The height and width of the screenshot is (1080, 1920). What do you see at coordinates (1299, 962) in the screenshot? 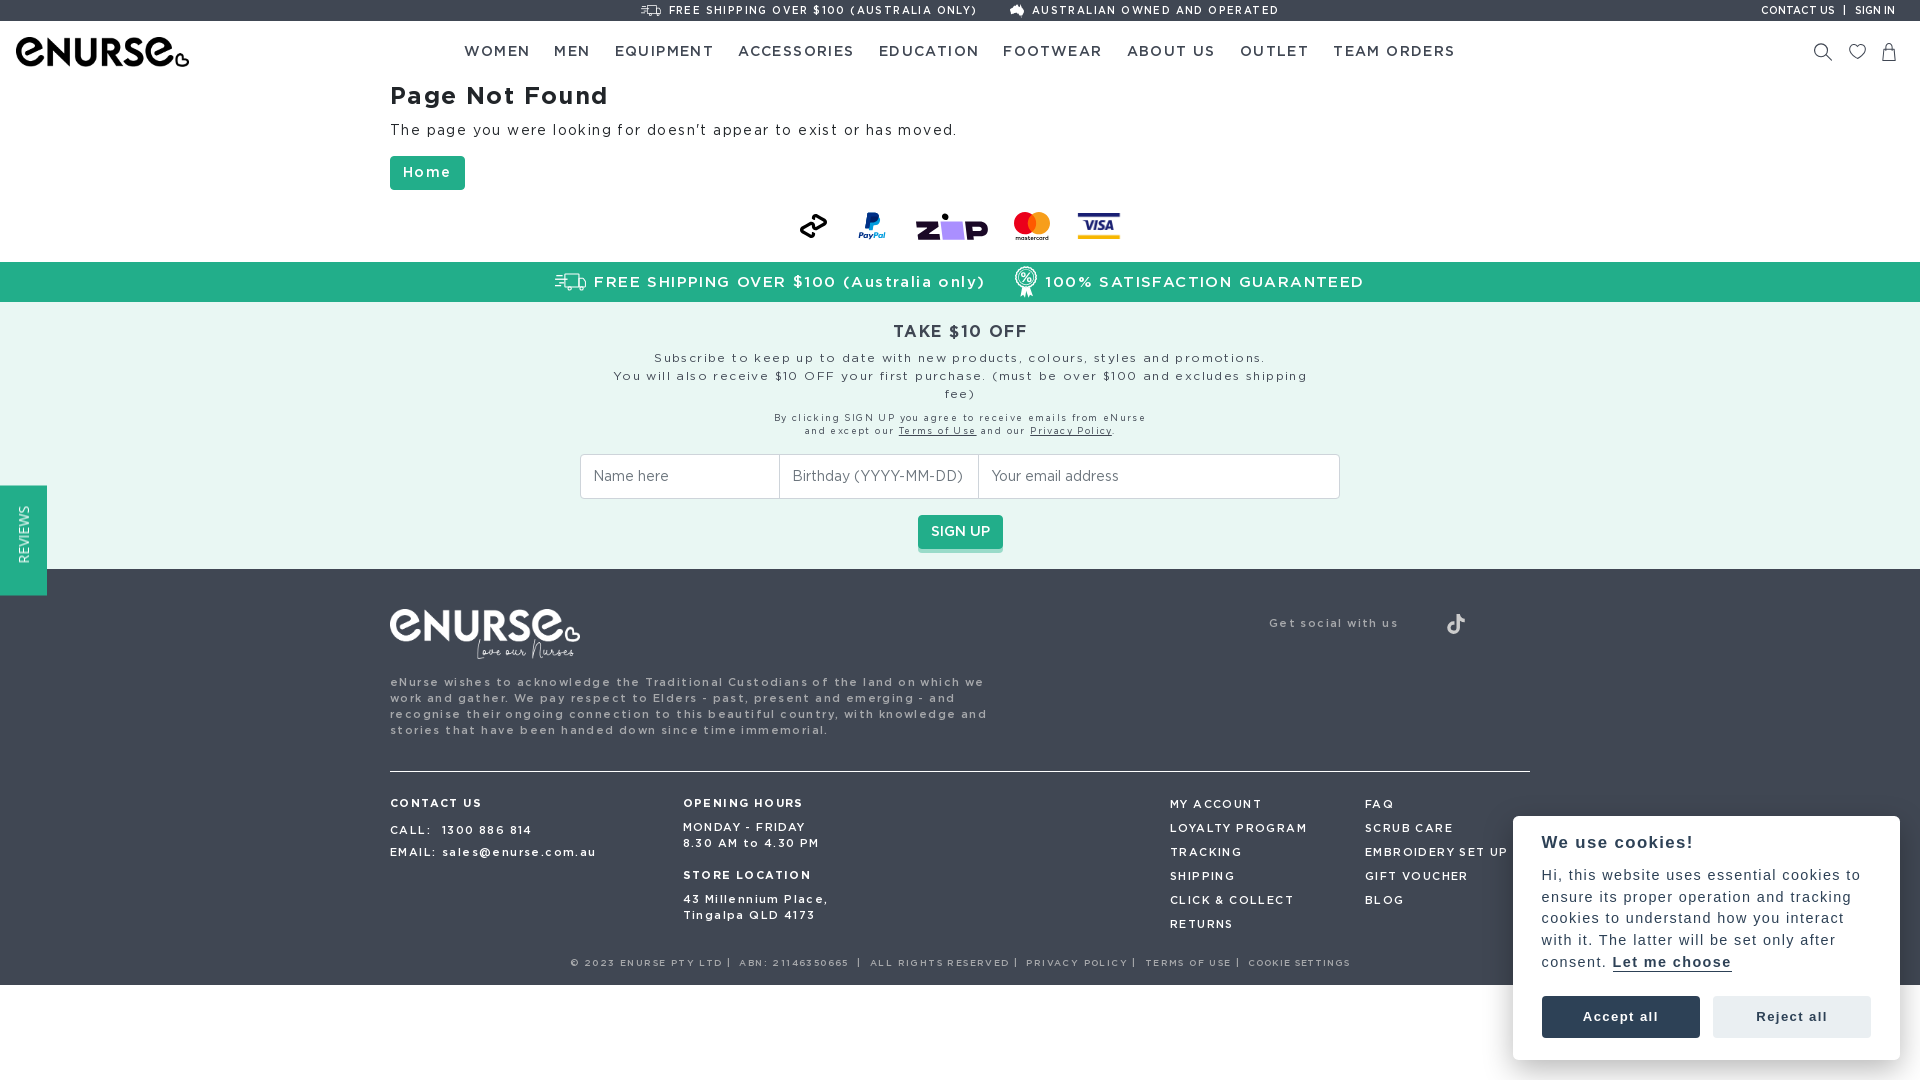
I see `COOKIE SETTINGS` at bounding box center [1299, 962].